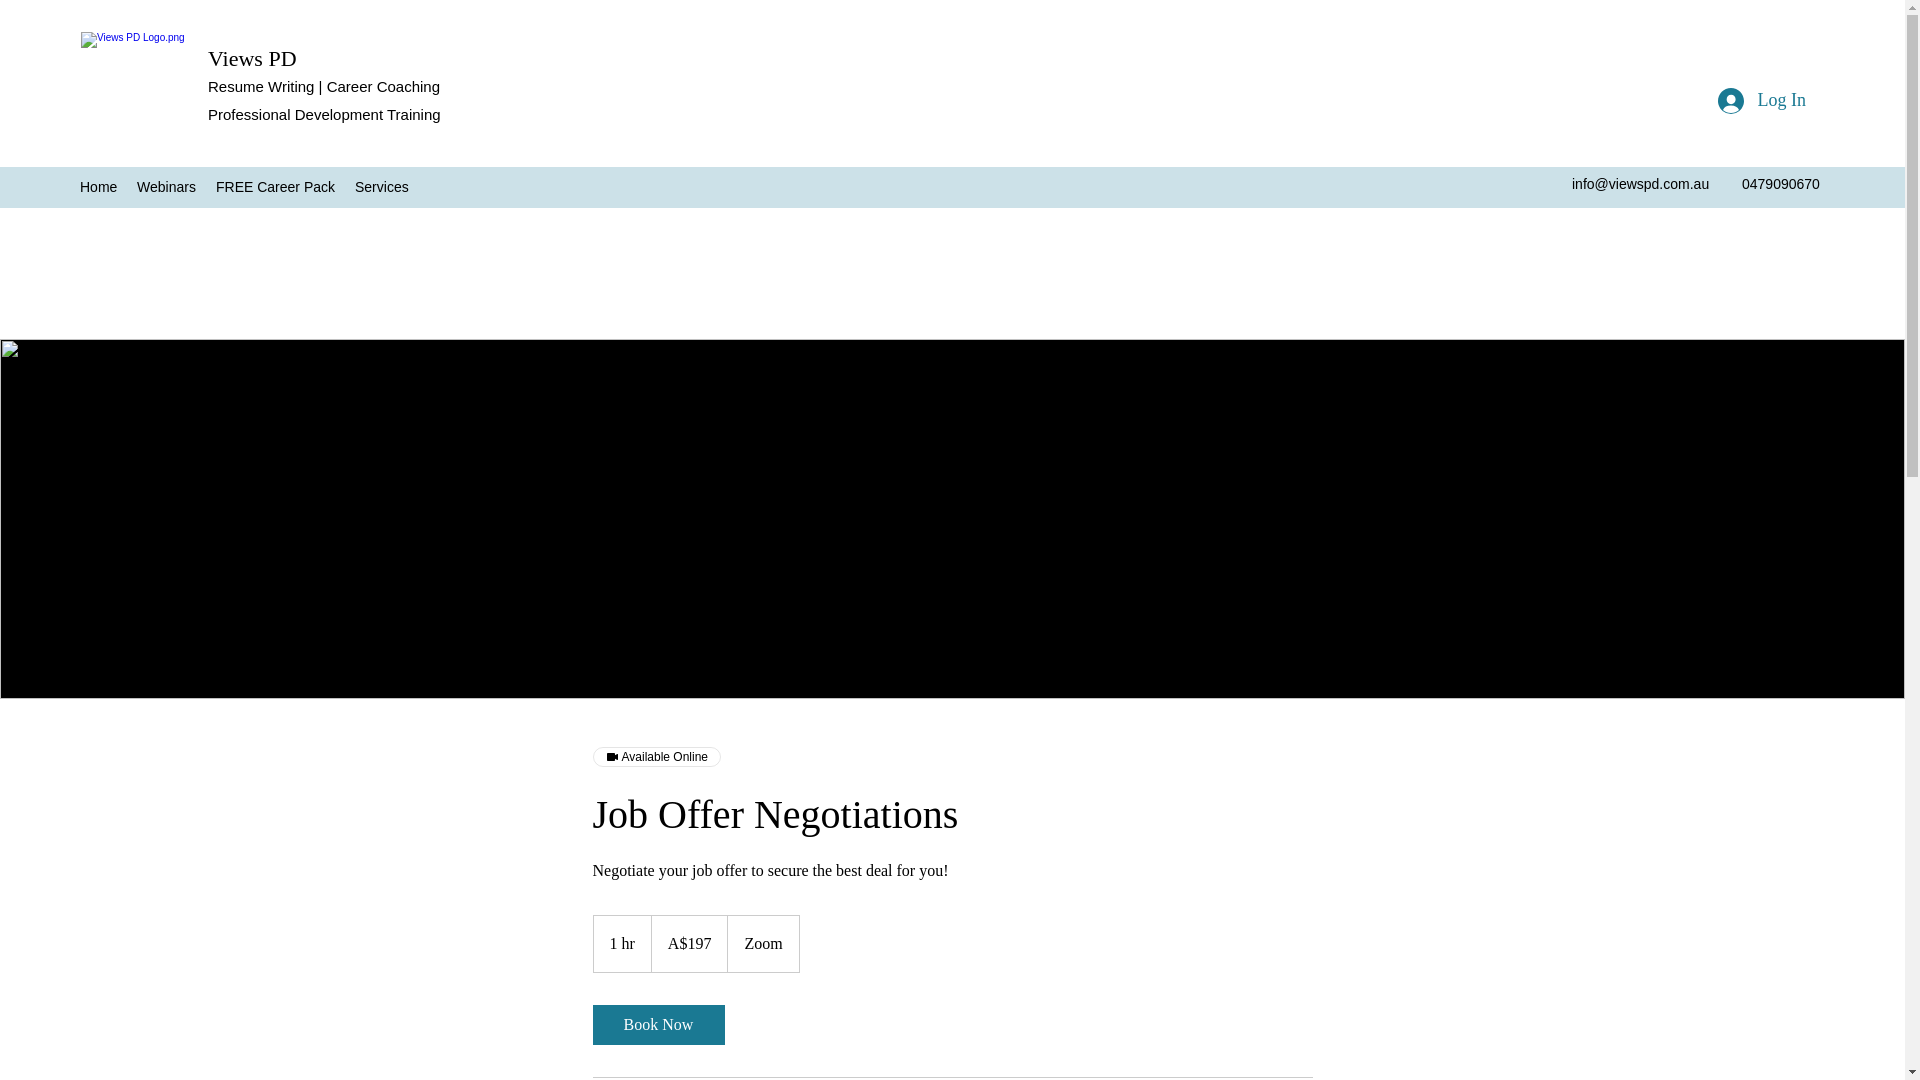  What do you see at coordinates (657, 1025) in the screenshot?
I see `Book Now` at bounding box center [657, 1025].